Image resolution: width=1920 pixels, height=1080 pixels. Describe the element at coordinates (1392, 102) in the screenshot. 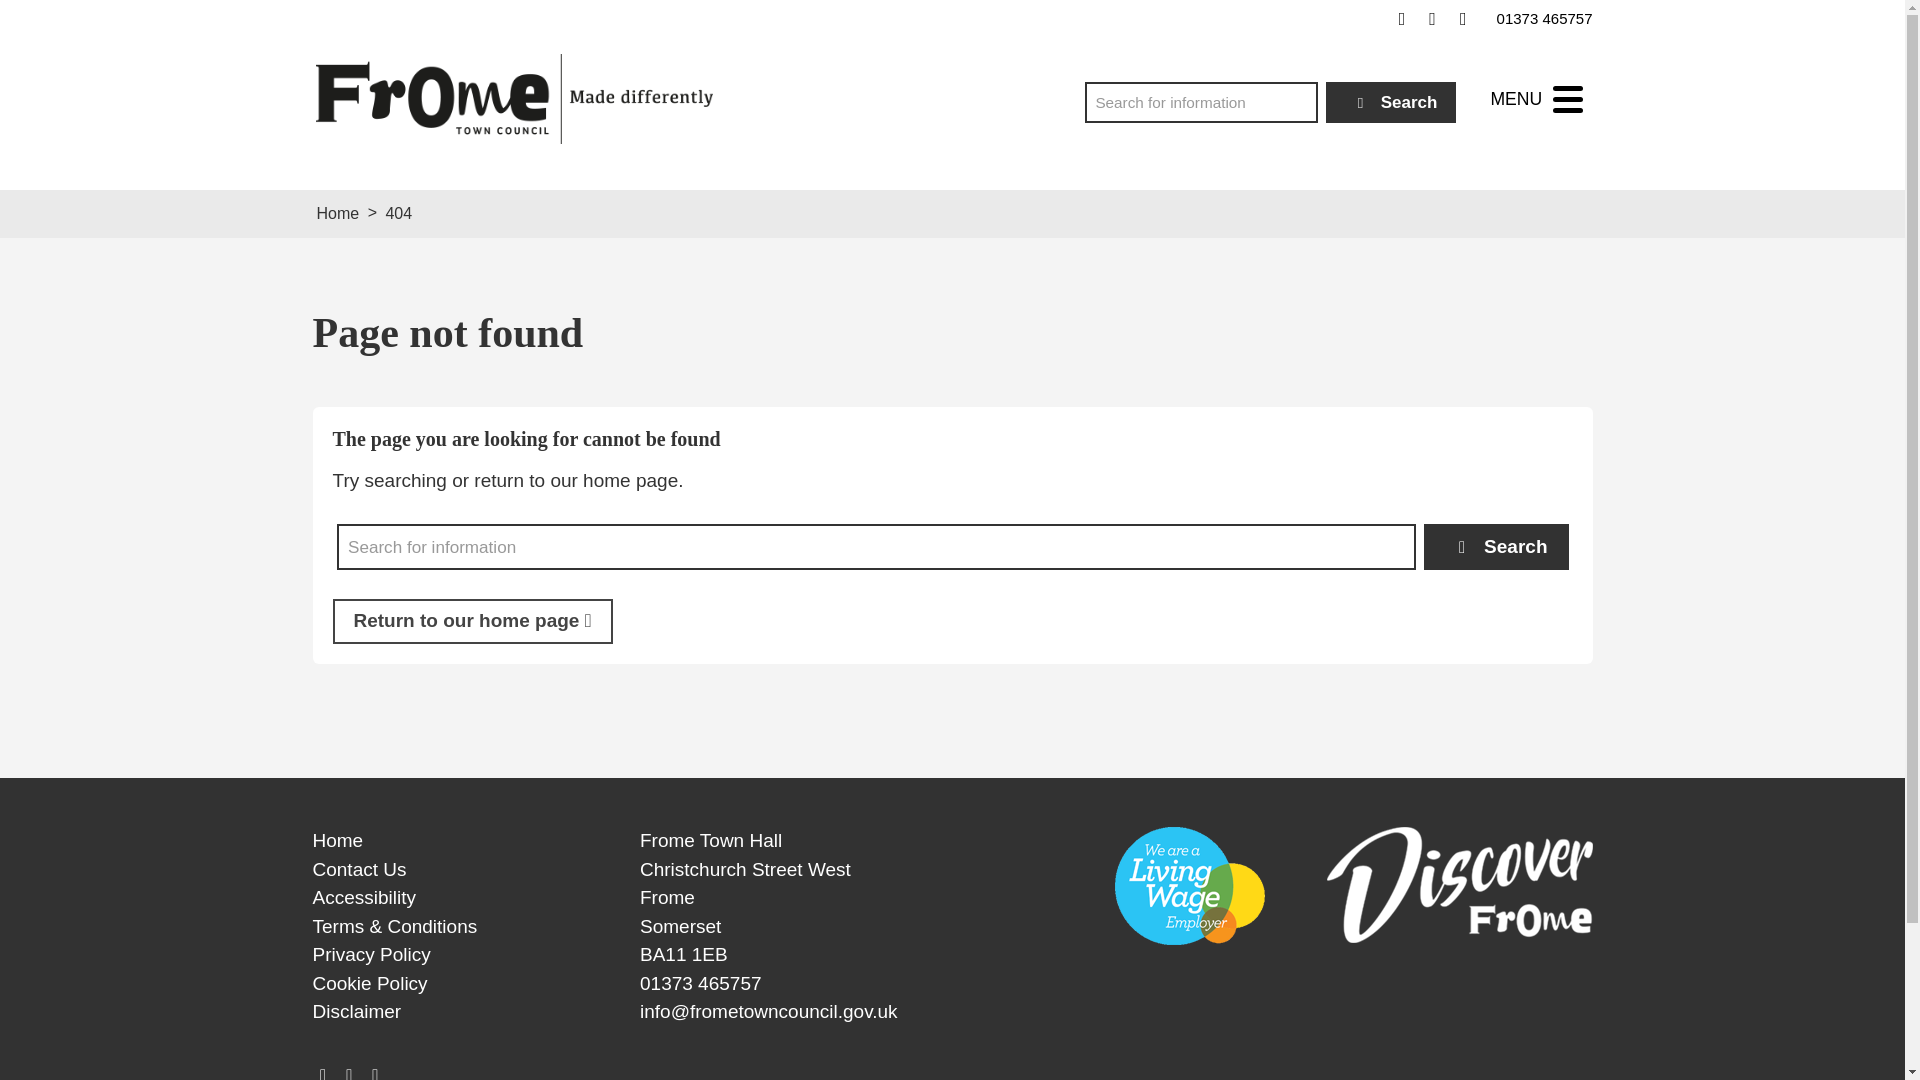

I see `Search` at that location.